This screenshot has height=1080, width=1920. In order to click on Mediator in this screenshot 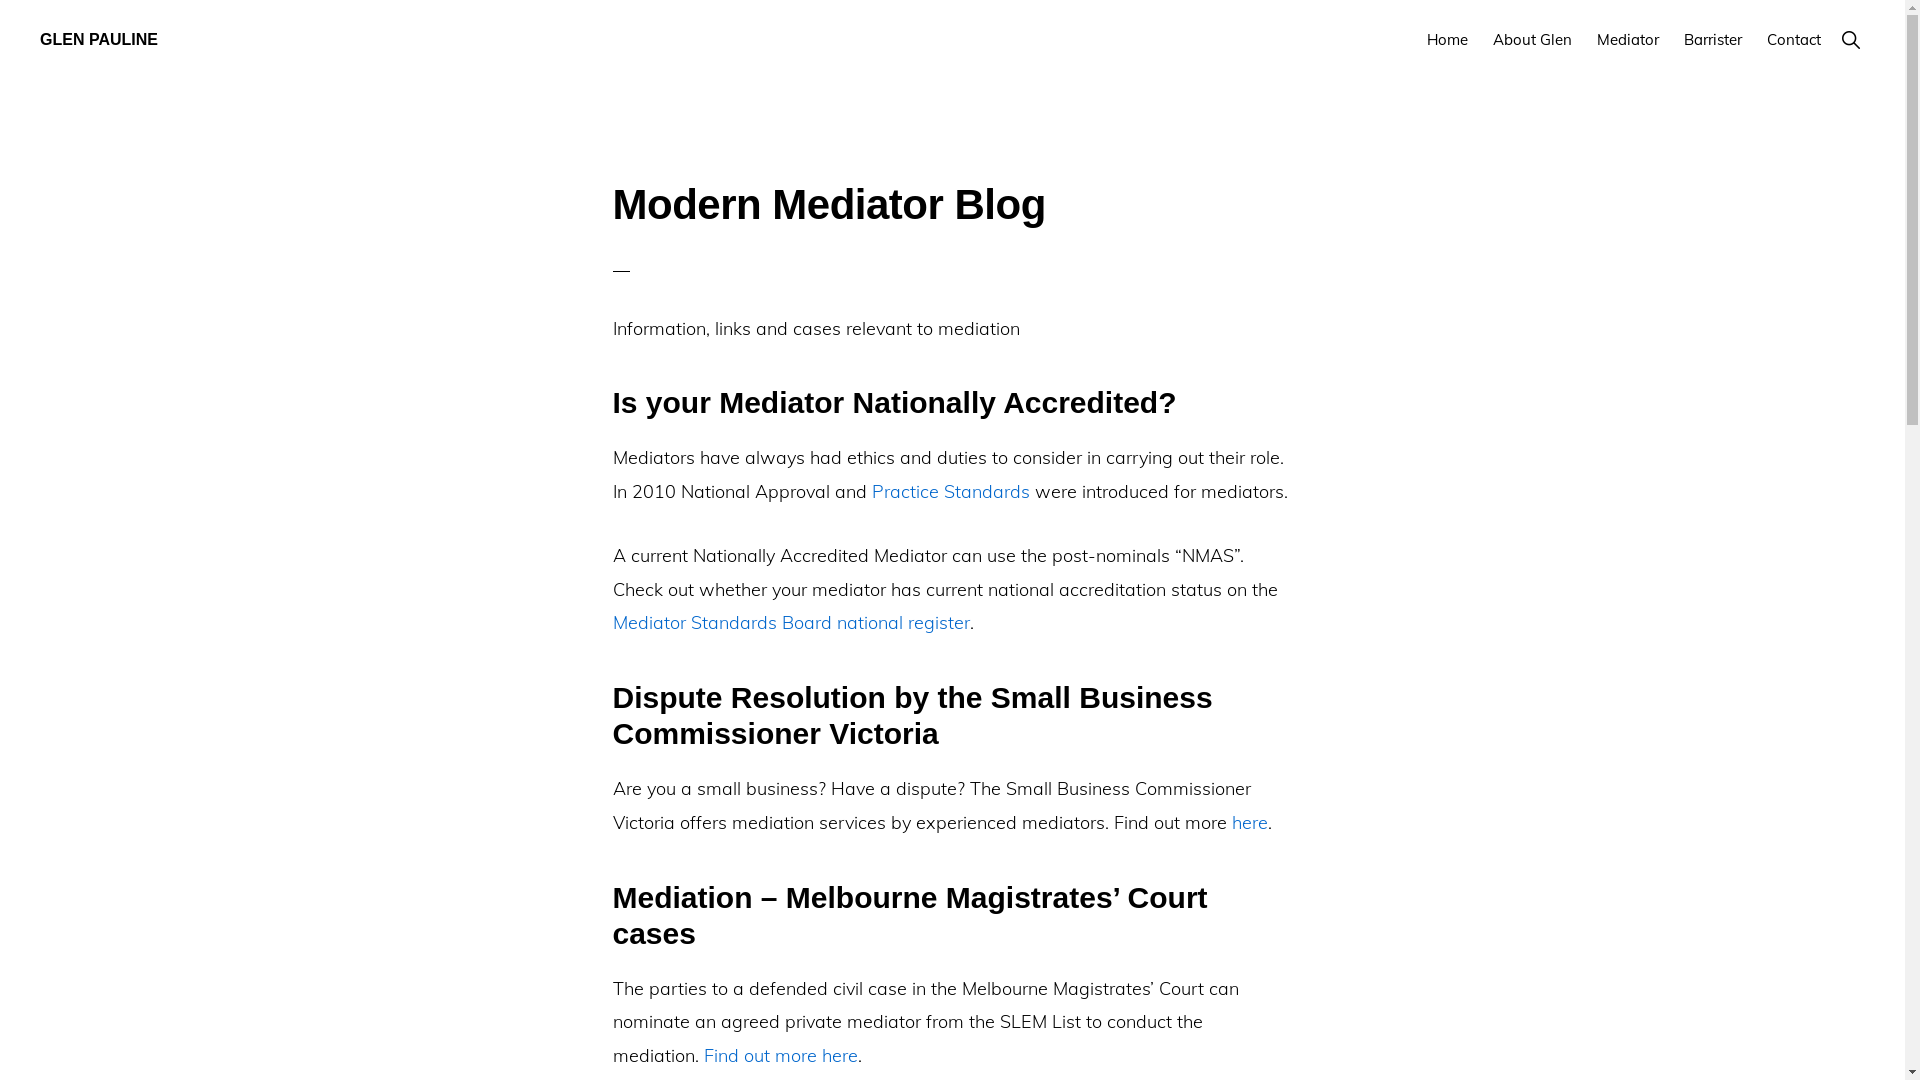, I will do `click(1628, 40)`.